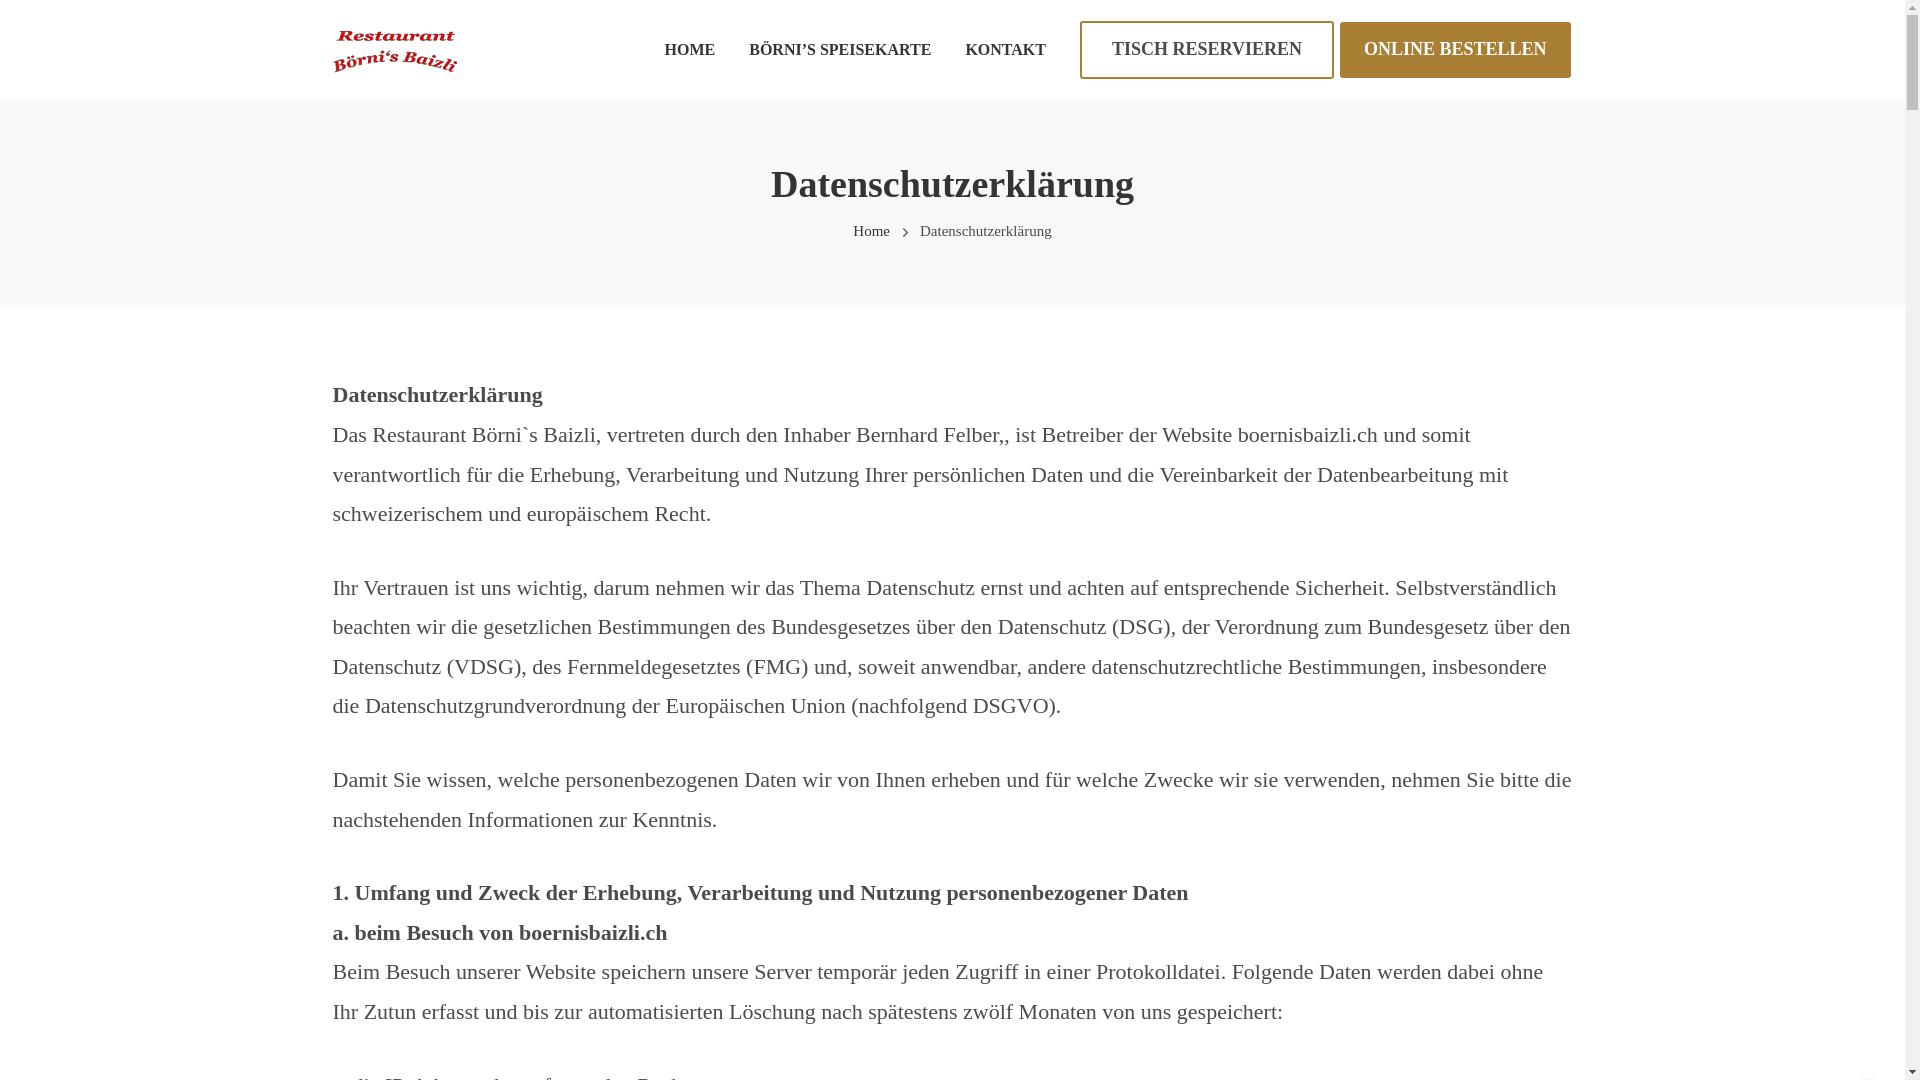  I want to click on KONTAKT, so click(1005, 50).